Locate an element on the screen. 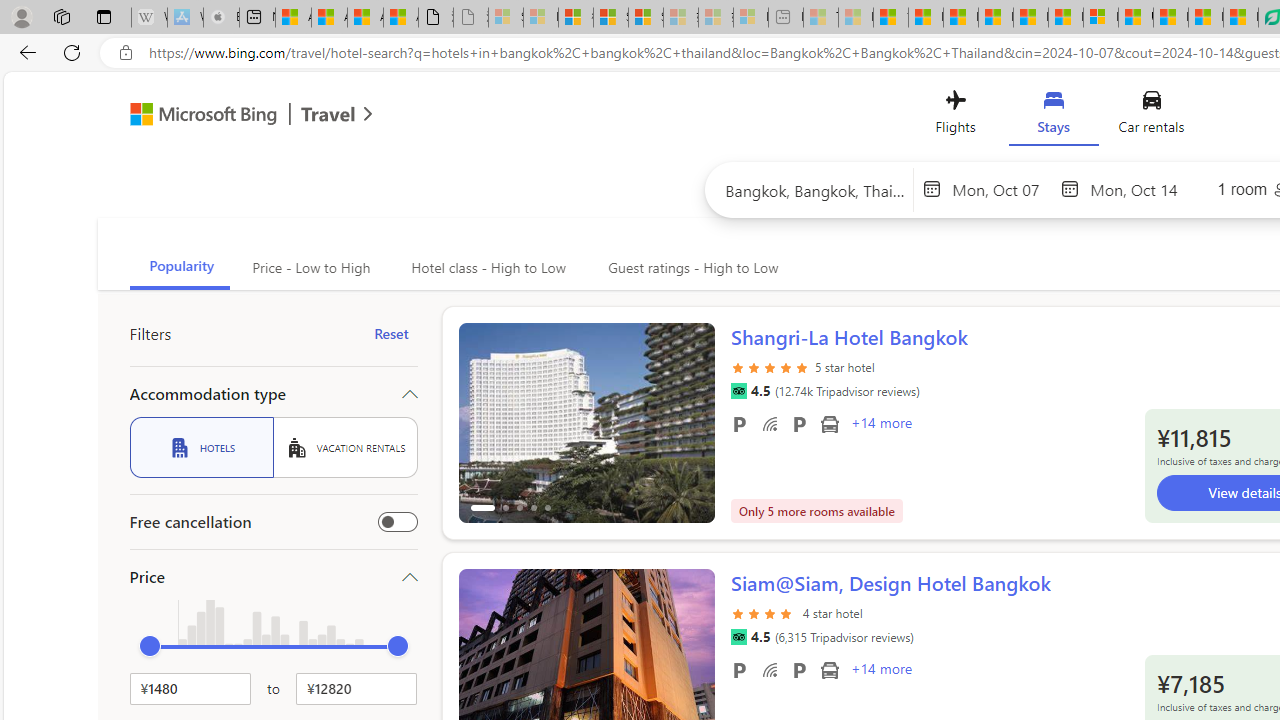  Airport transportation is located at coordinates (829, 669).